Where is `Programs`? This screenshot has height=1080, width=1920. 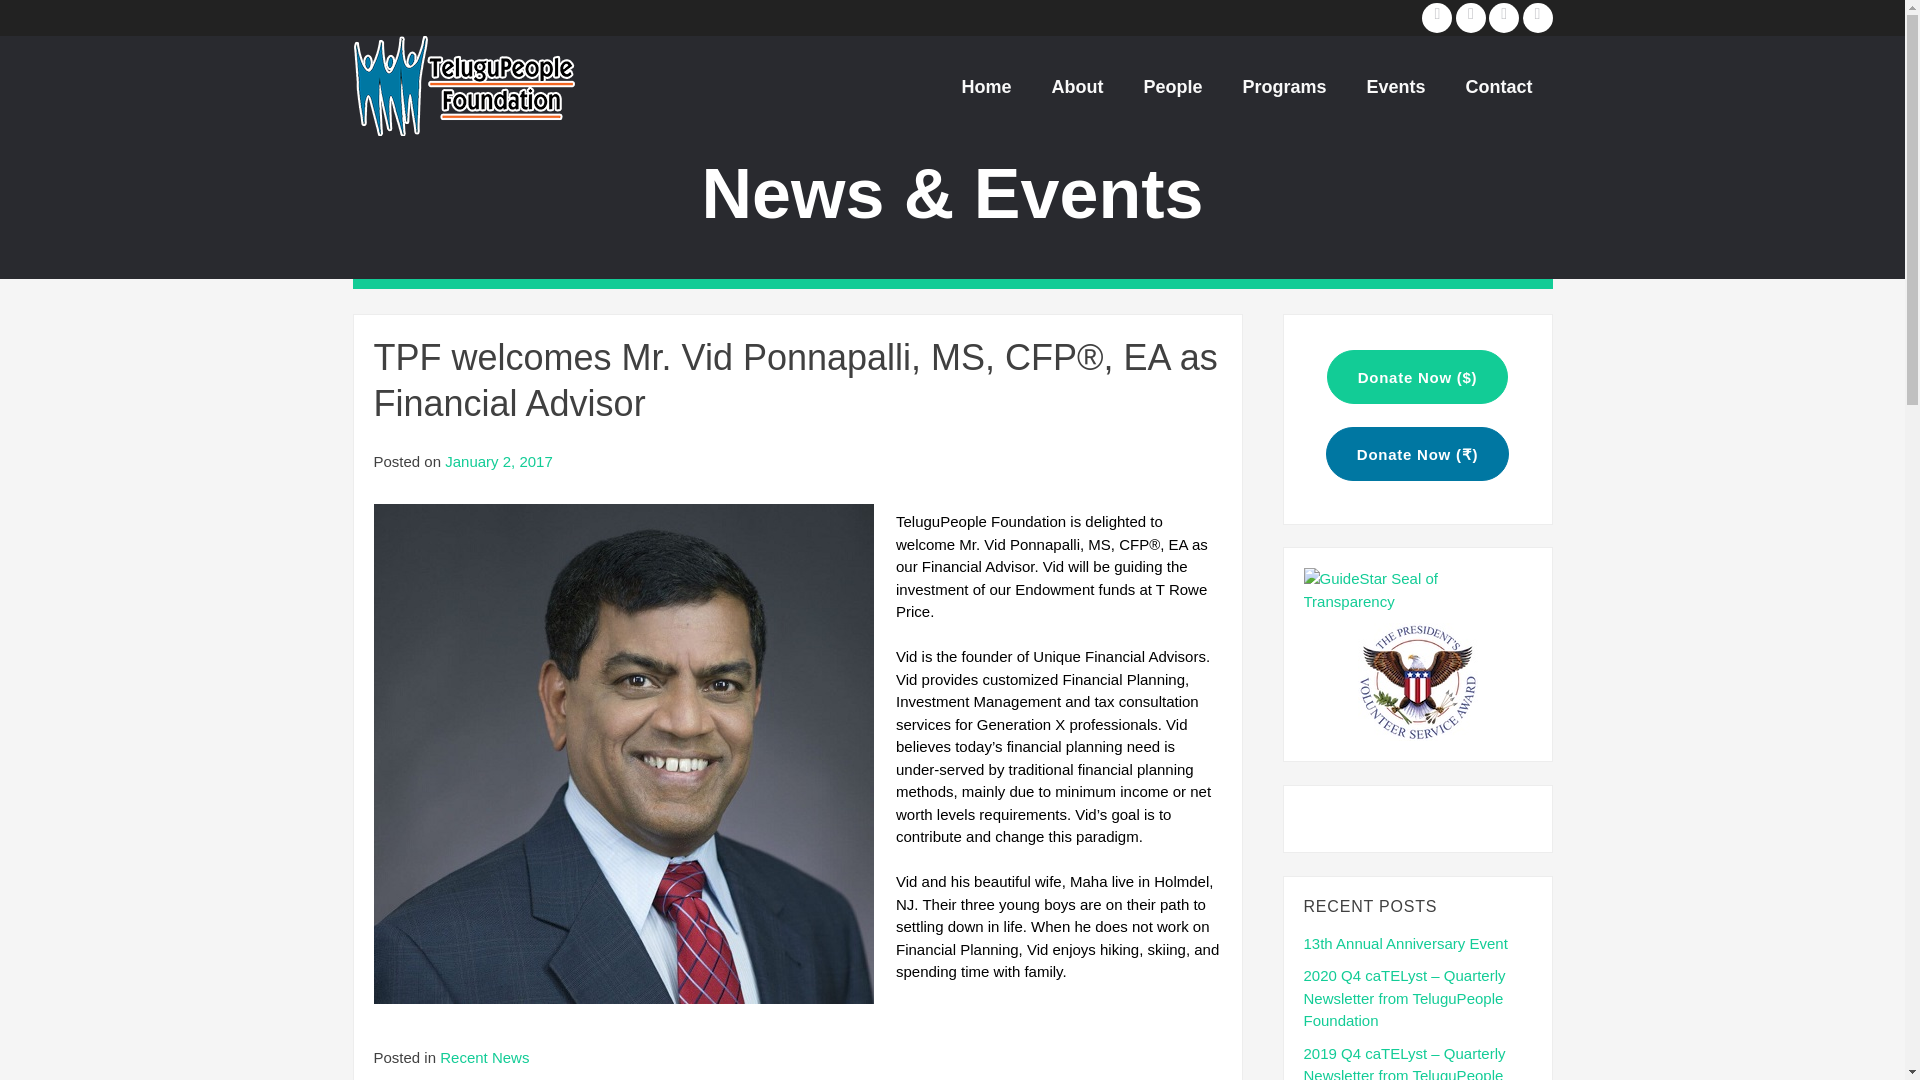
Programs is located at coordinates (1283, 86).